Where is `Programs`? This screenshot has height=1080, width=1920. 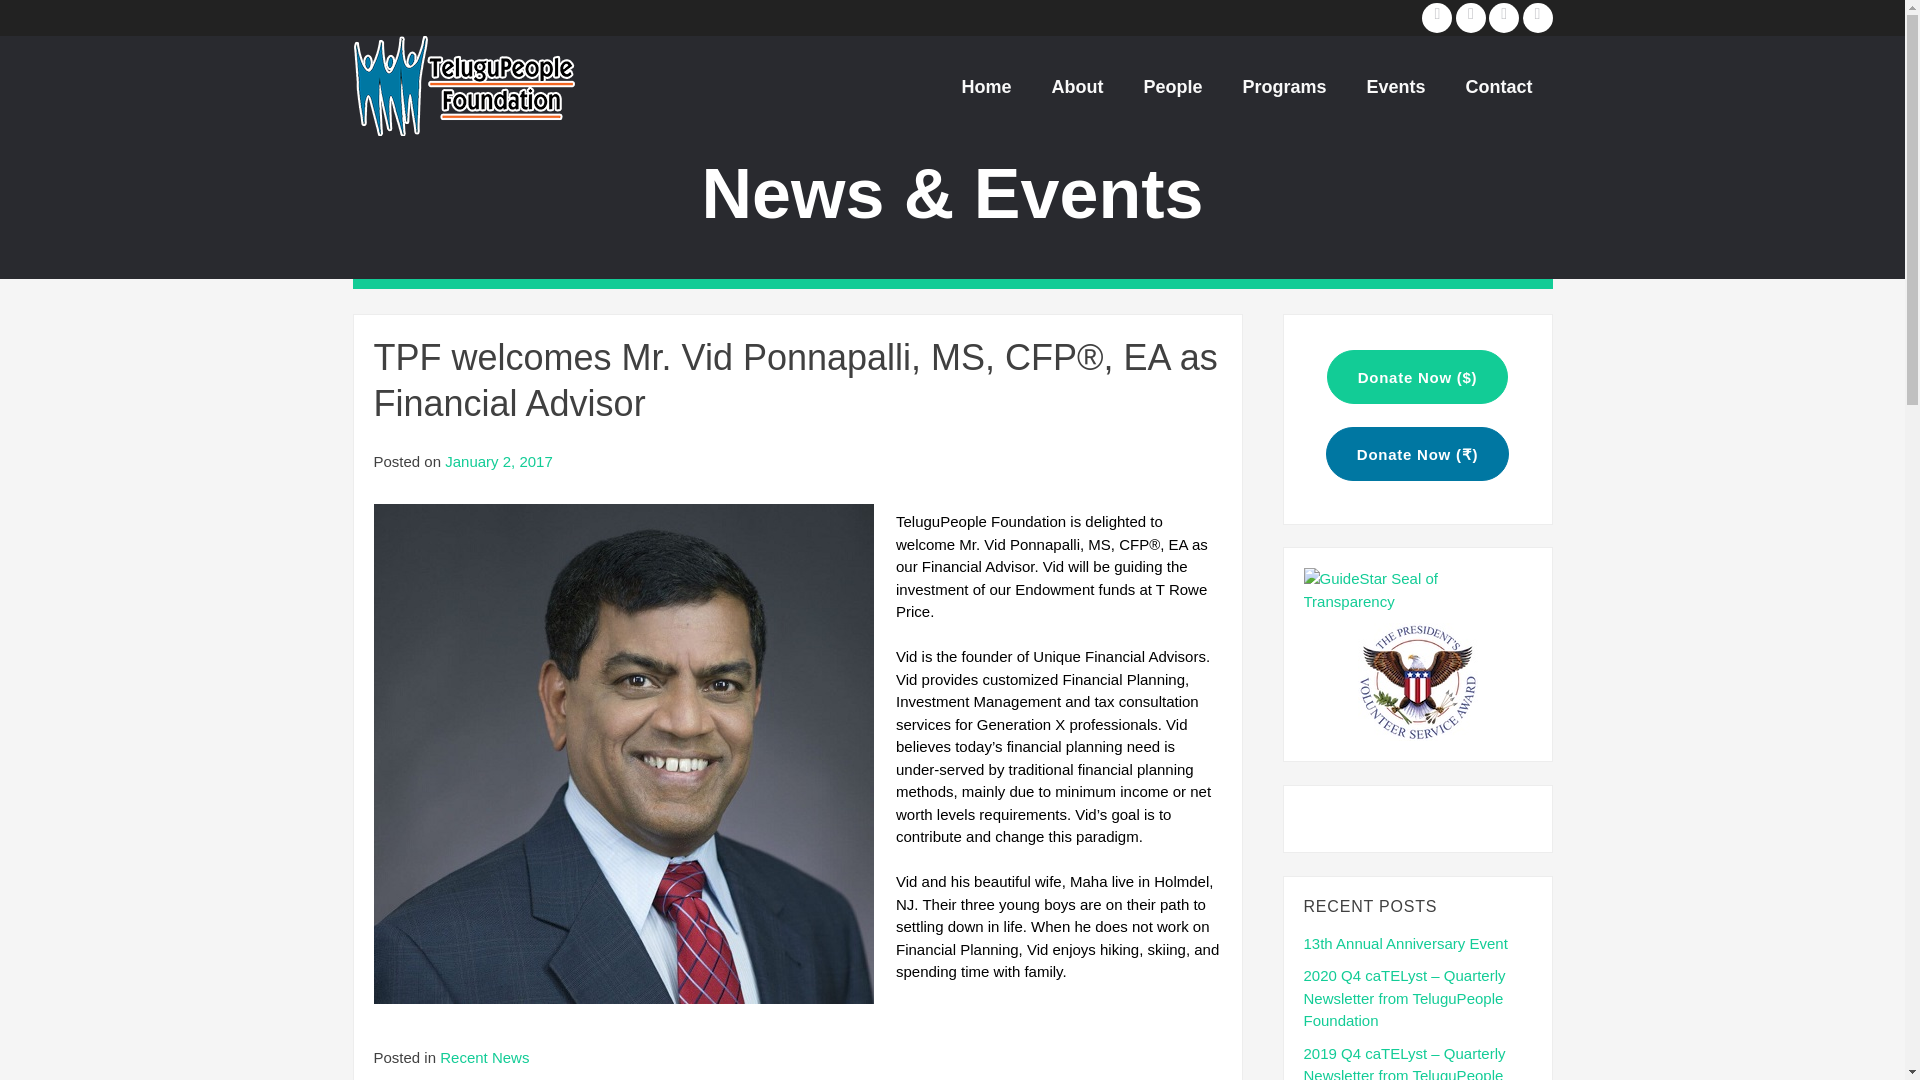
Programs is located at coordinates (1283, 86).